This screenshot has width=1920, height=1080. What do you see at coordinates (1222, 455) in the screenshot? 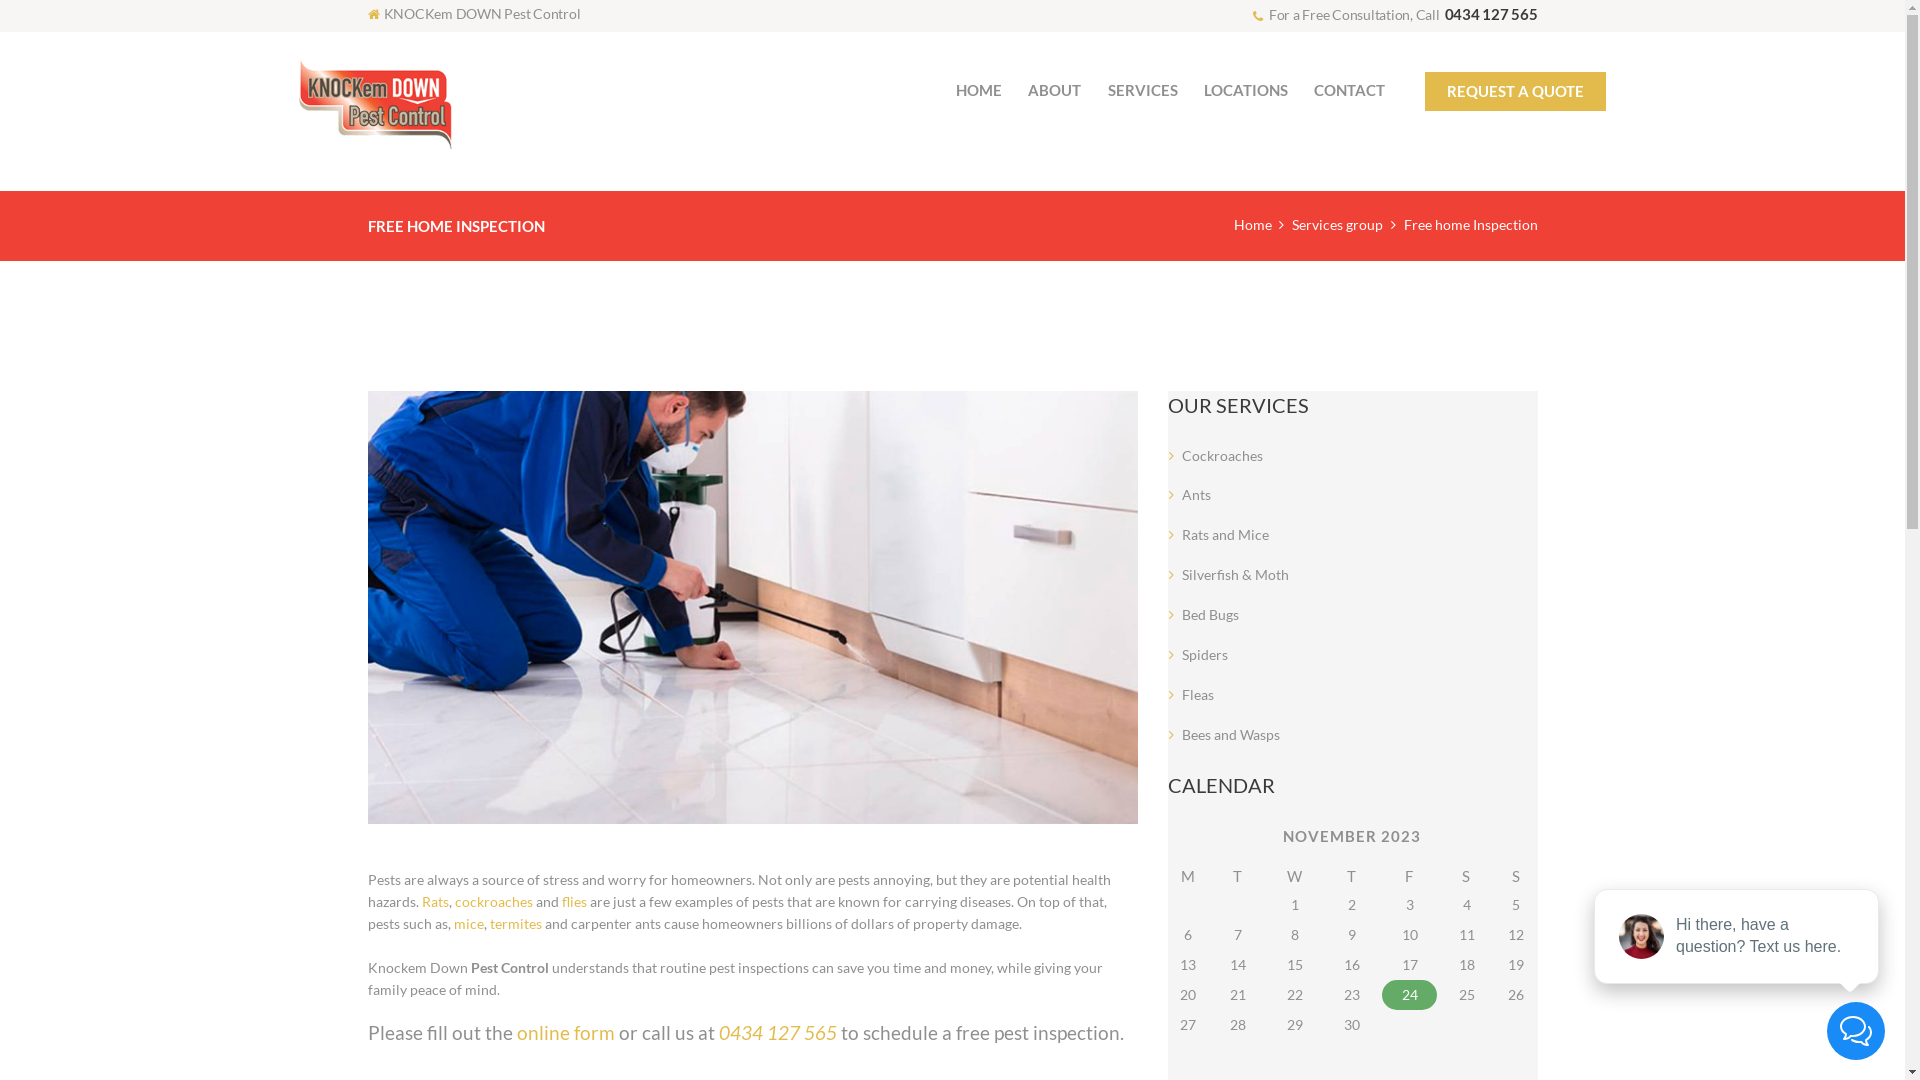
I see `Cockroaches` at bounding box center [1222, 455].